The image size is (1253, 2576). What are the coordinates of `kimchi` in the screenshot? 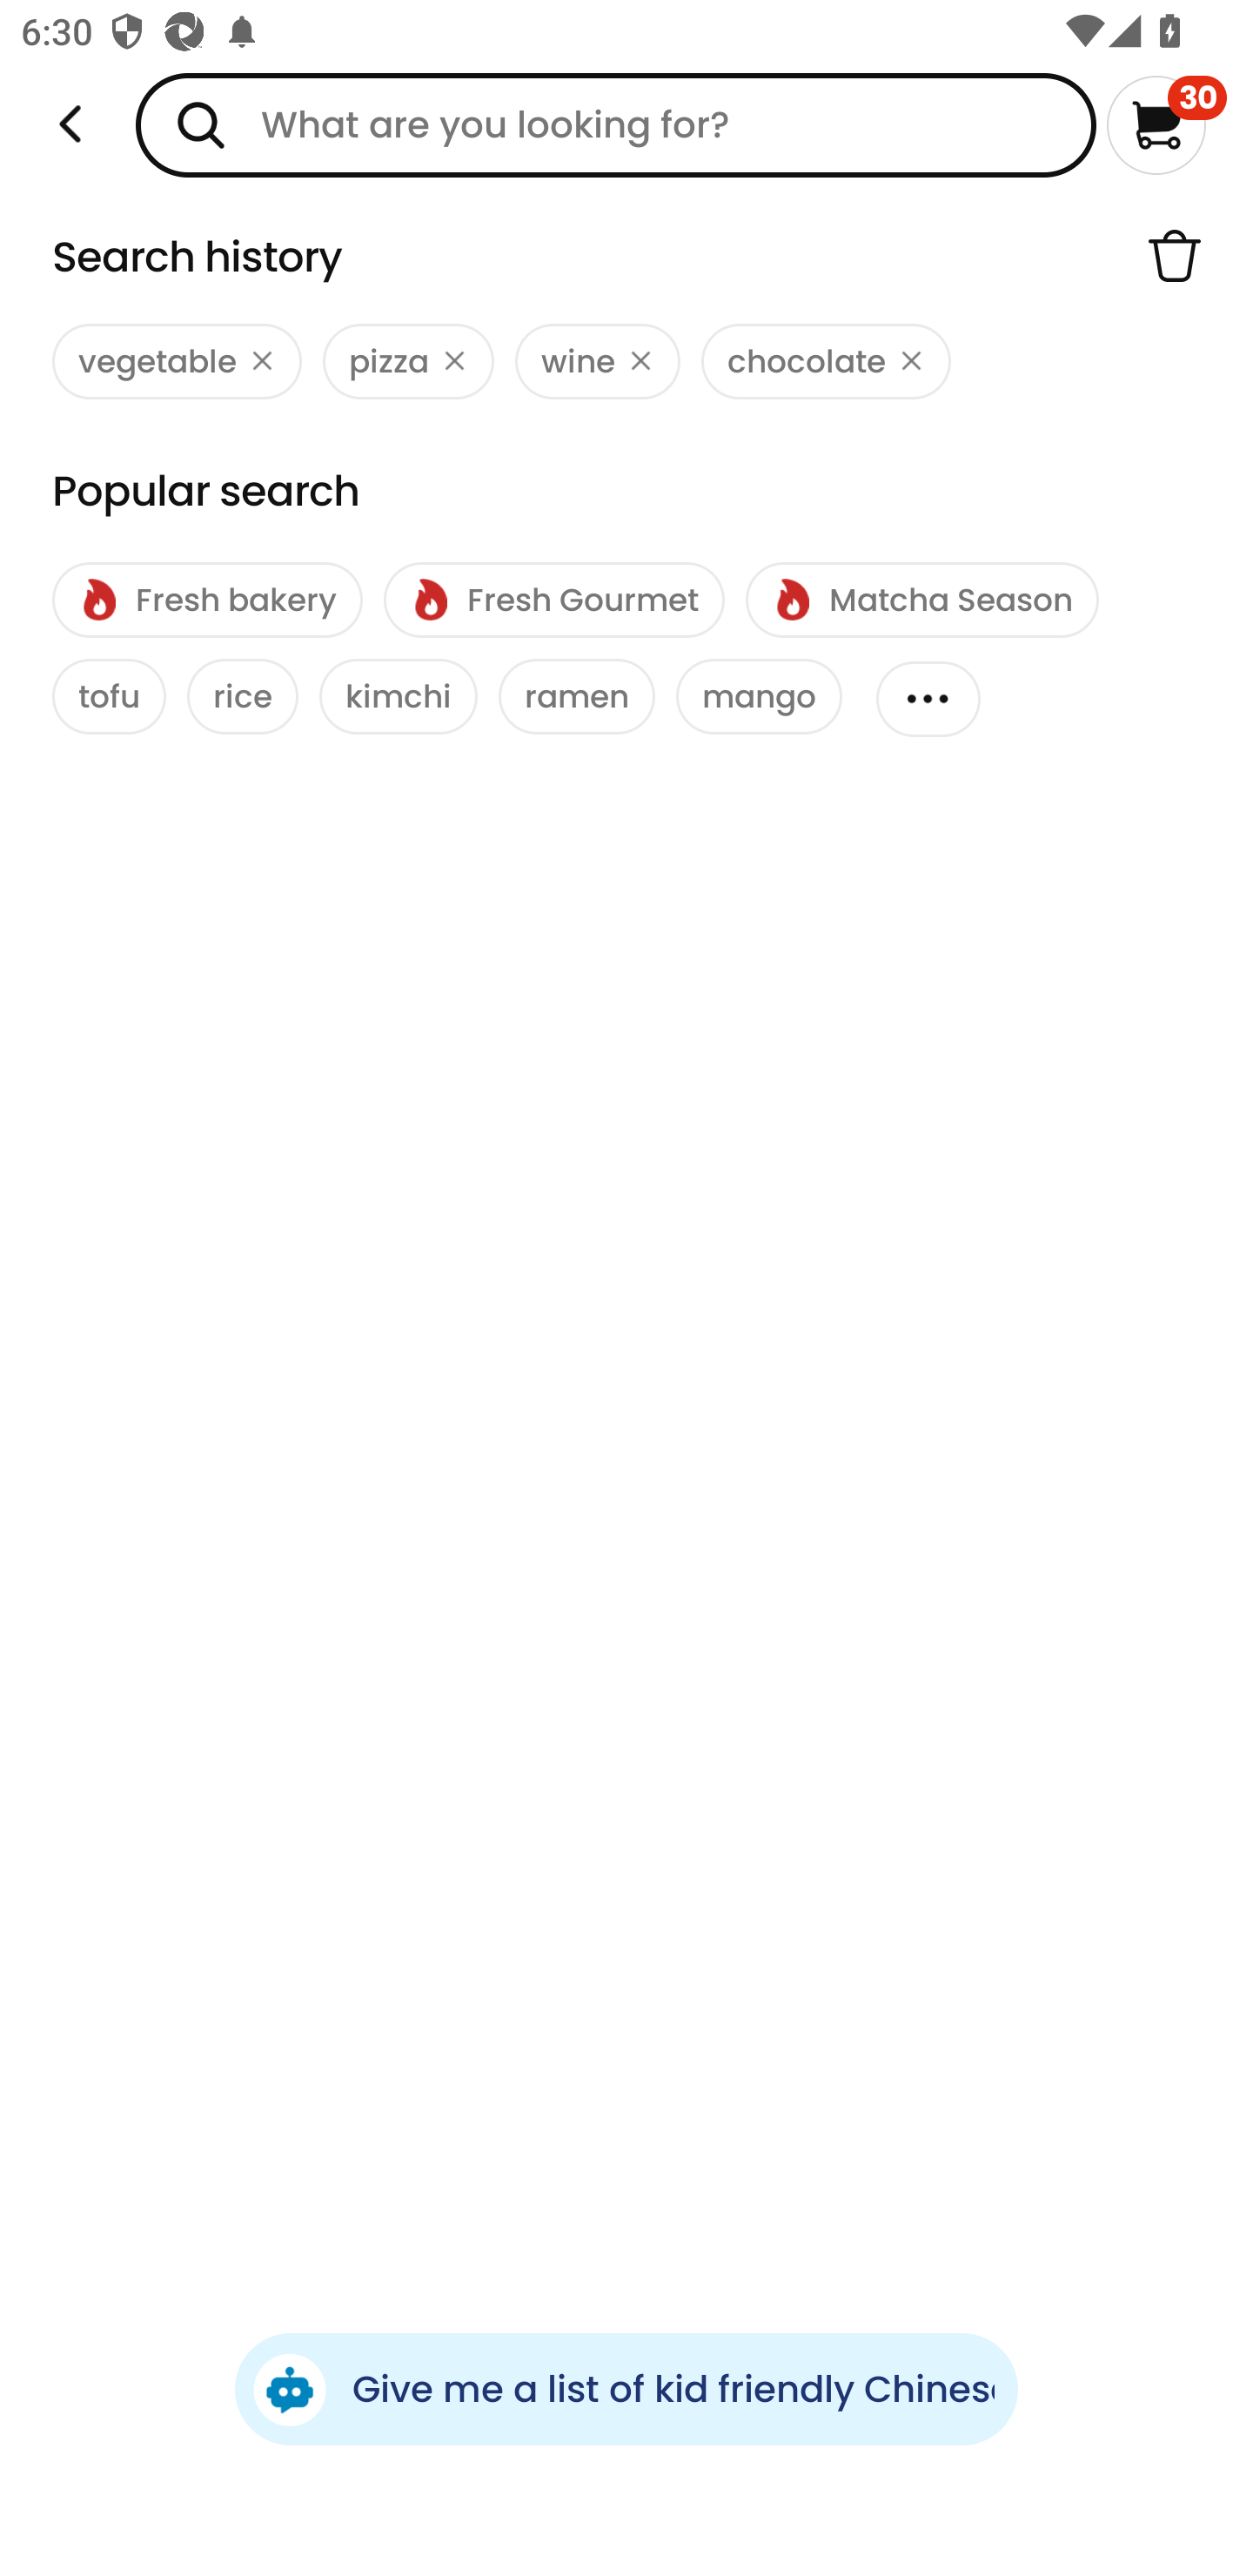 It's located at (399, 696).